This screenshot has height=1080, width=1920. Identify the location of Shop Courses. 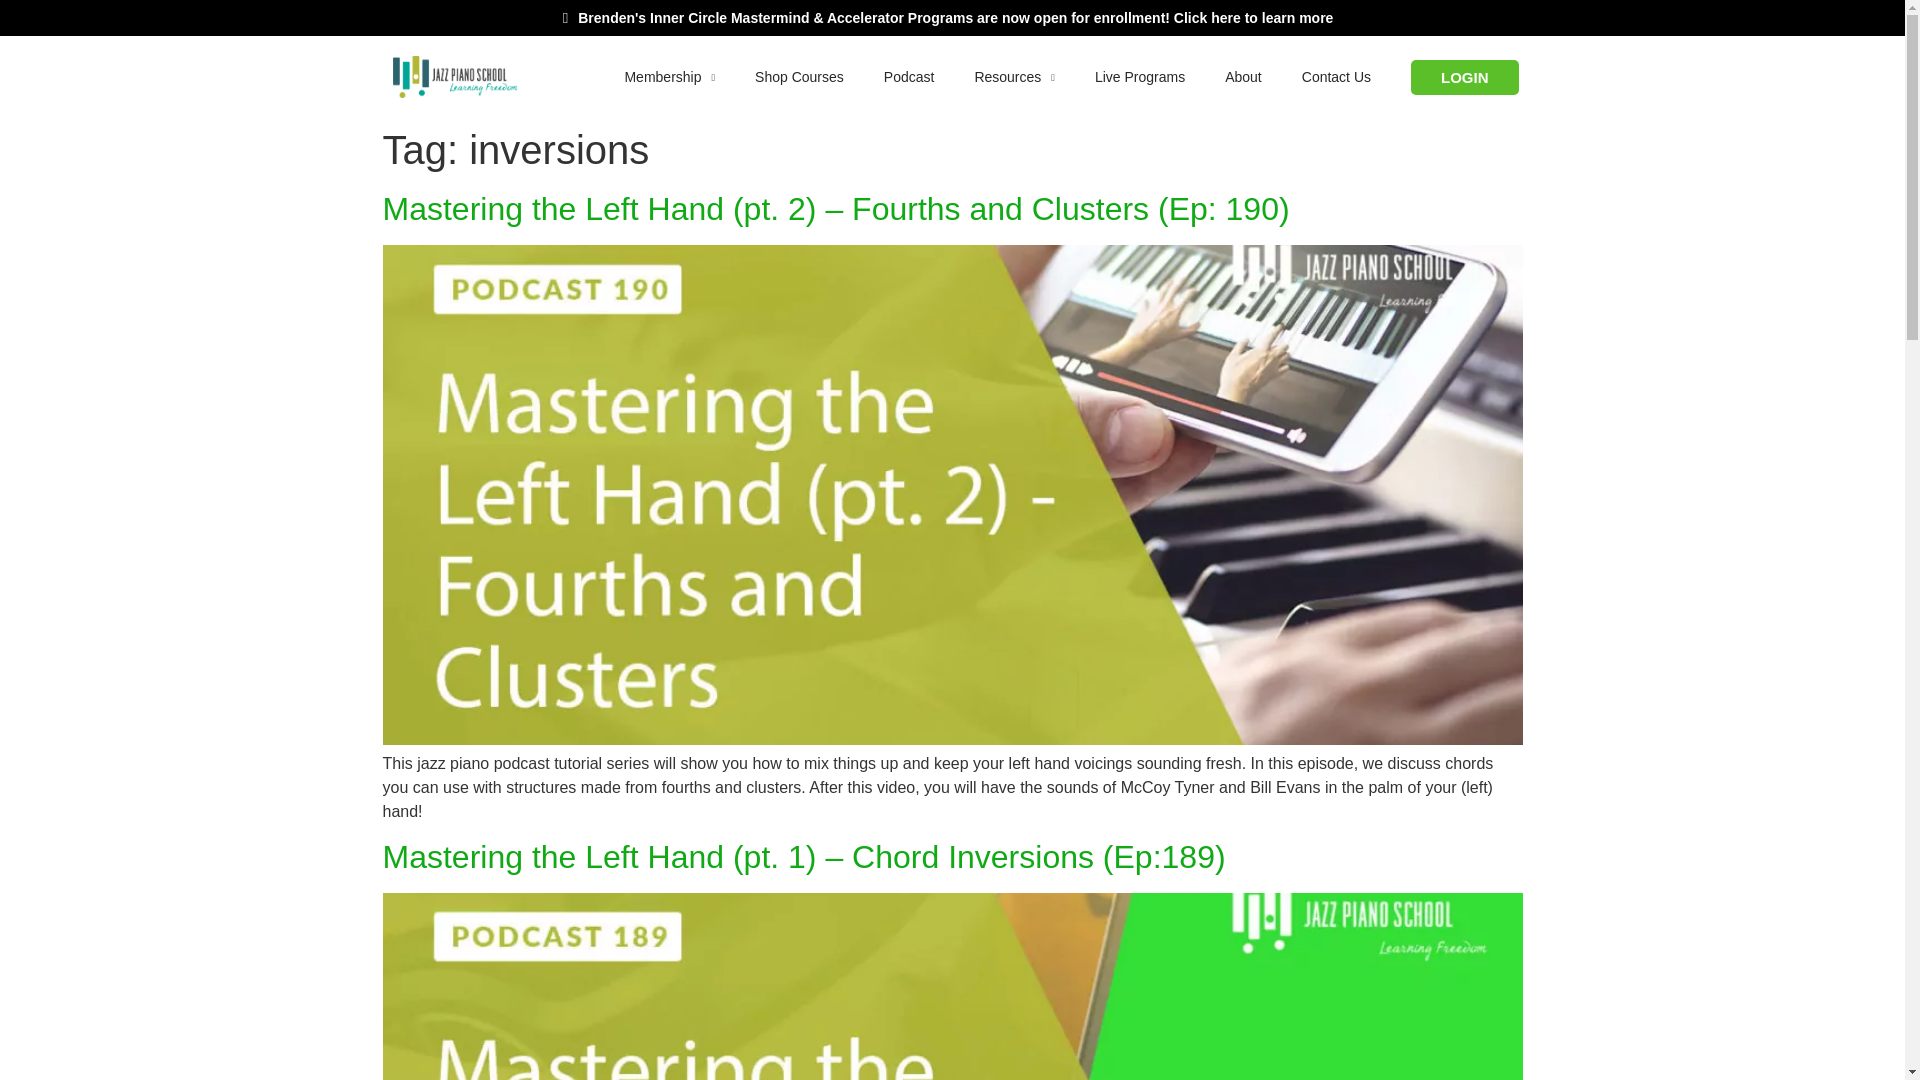
(800, 77).